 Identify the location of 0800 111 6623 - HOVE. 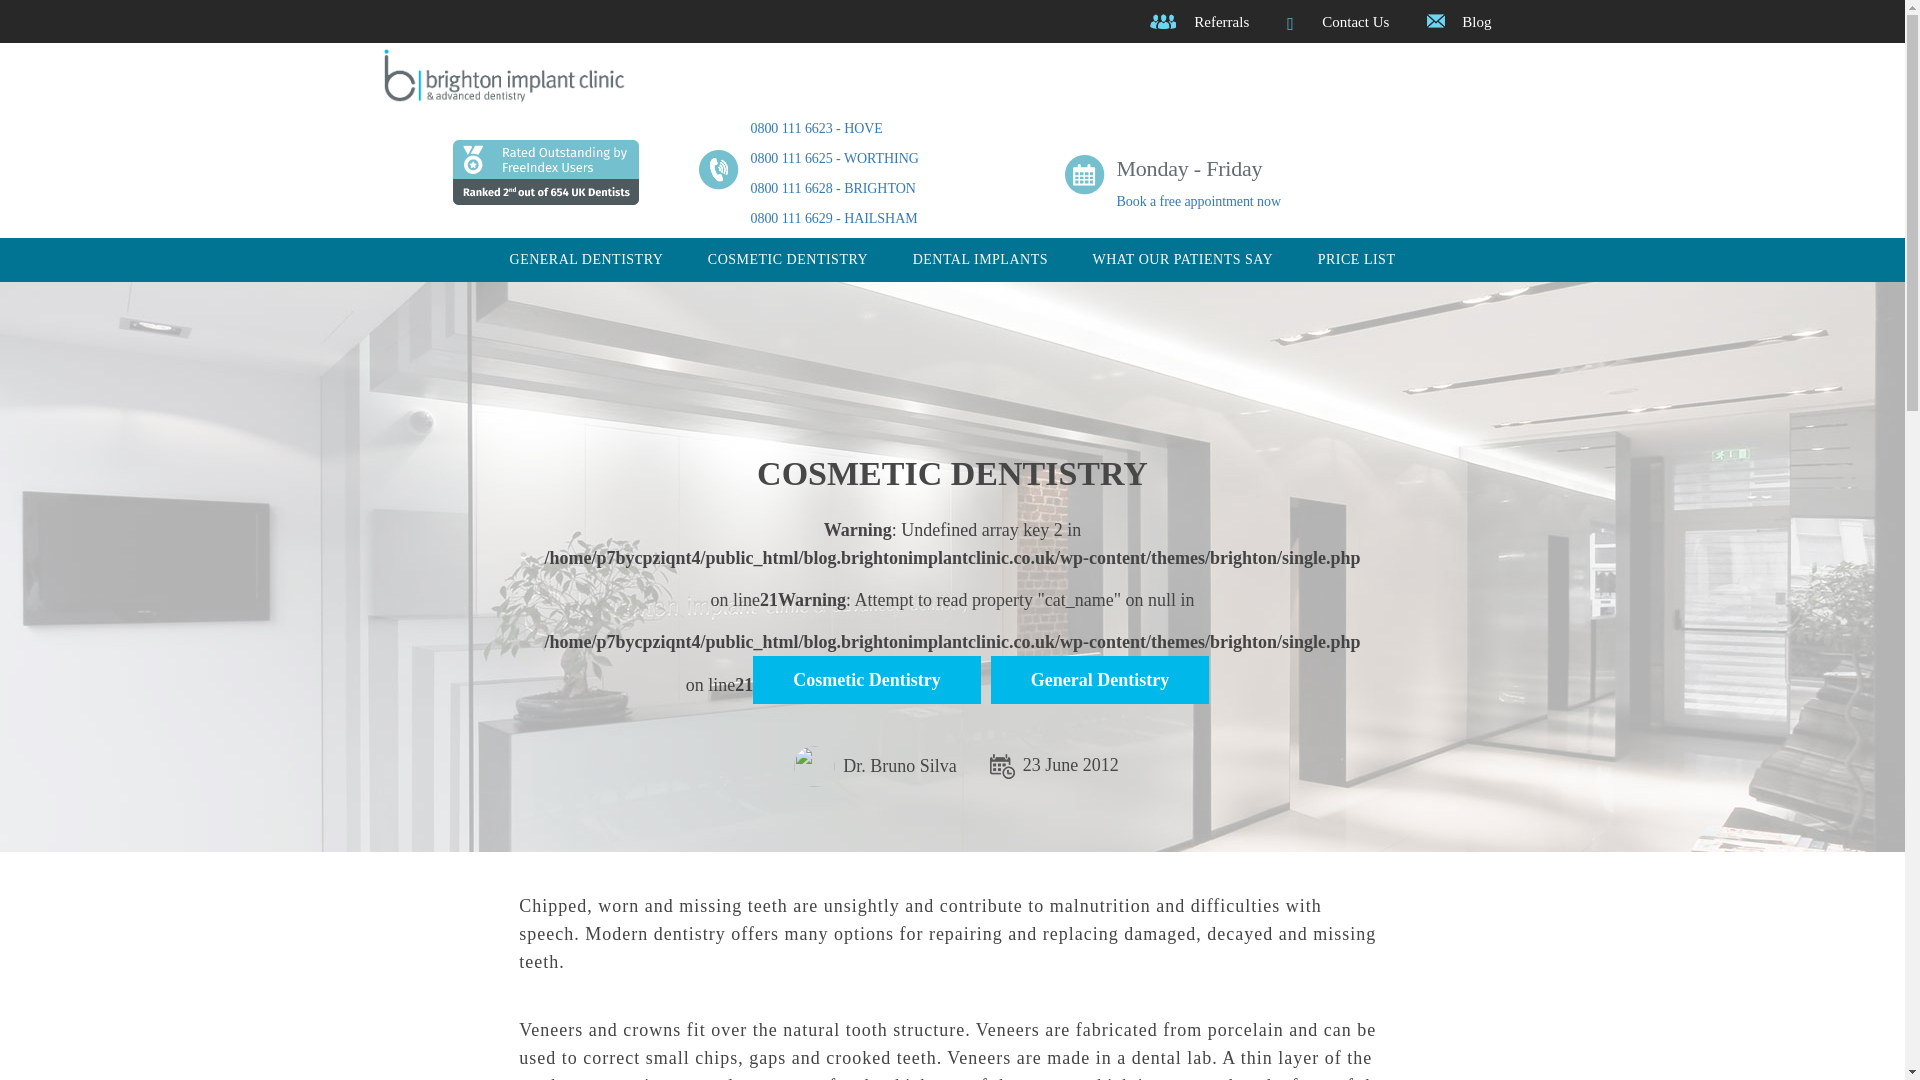
(816, 128).